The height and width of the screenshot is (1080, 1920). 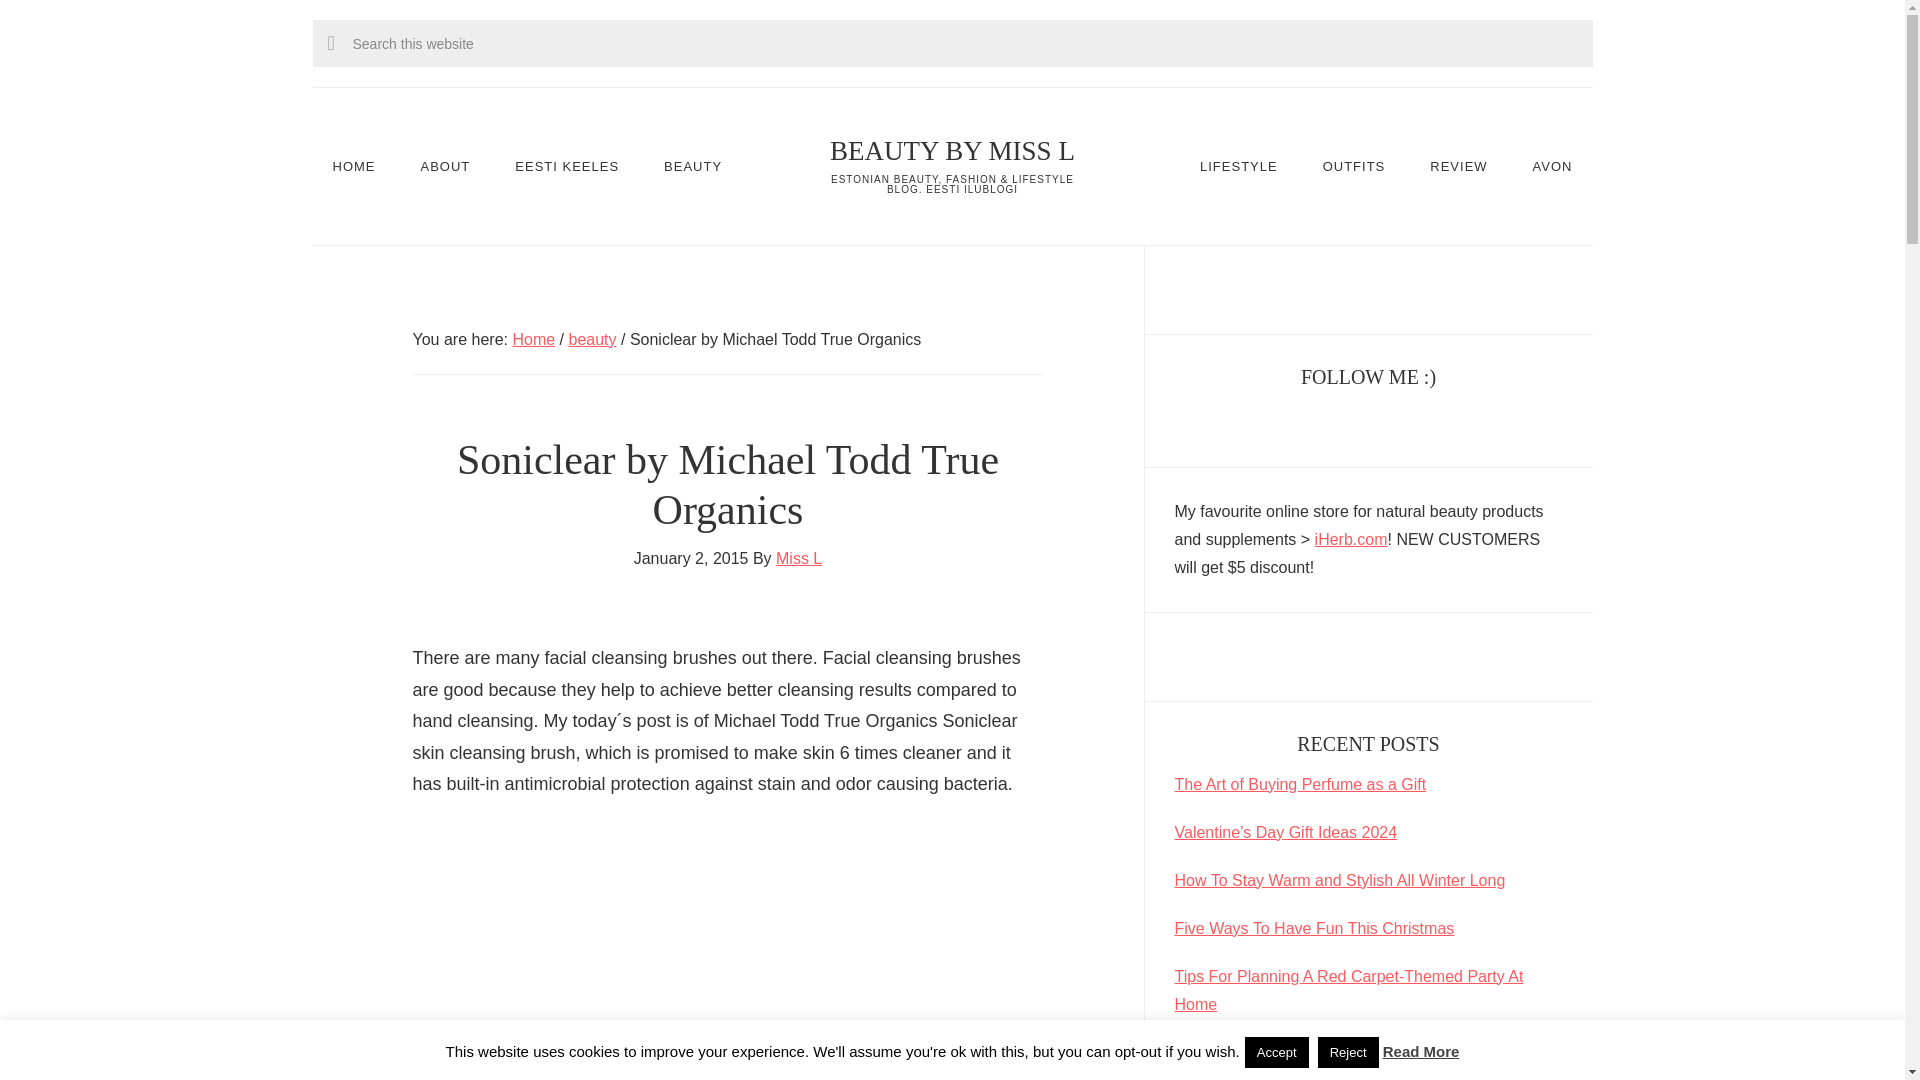 I want to click on HOME, so click(x=353, y=166).